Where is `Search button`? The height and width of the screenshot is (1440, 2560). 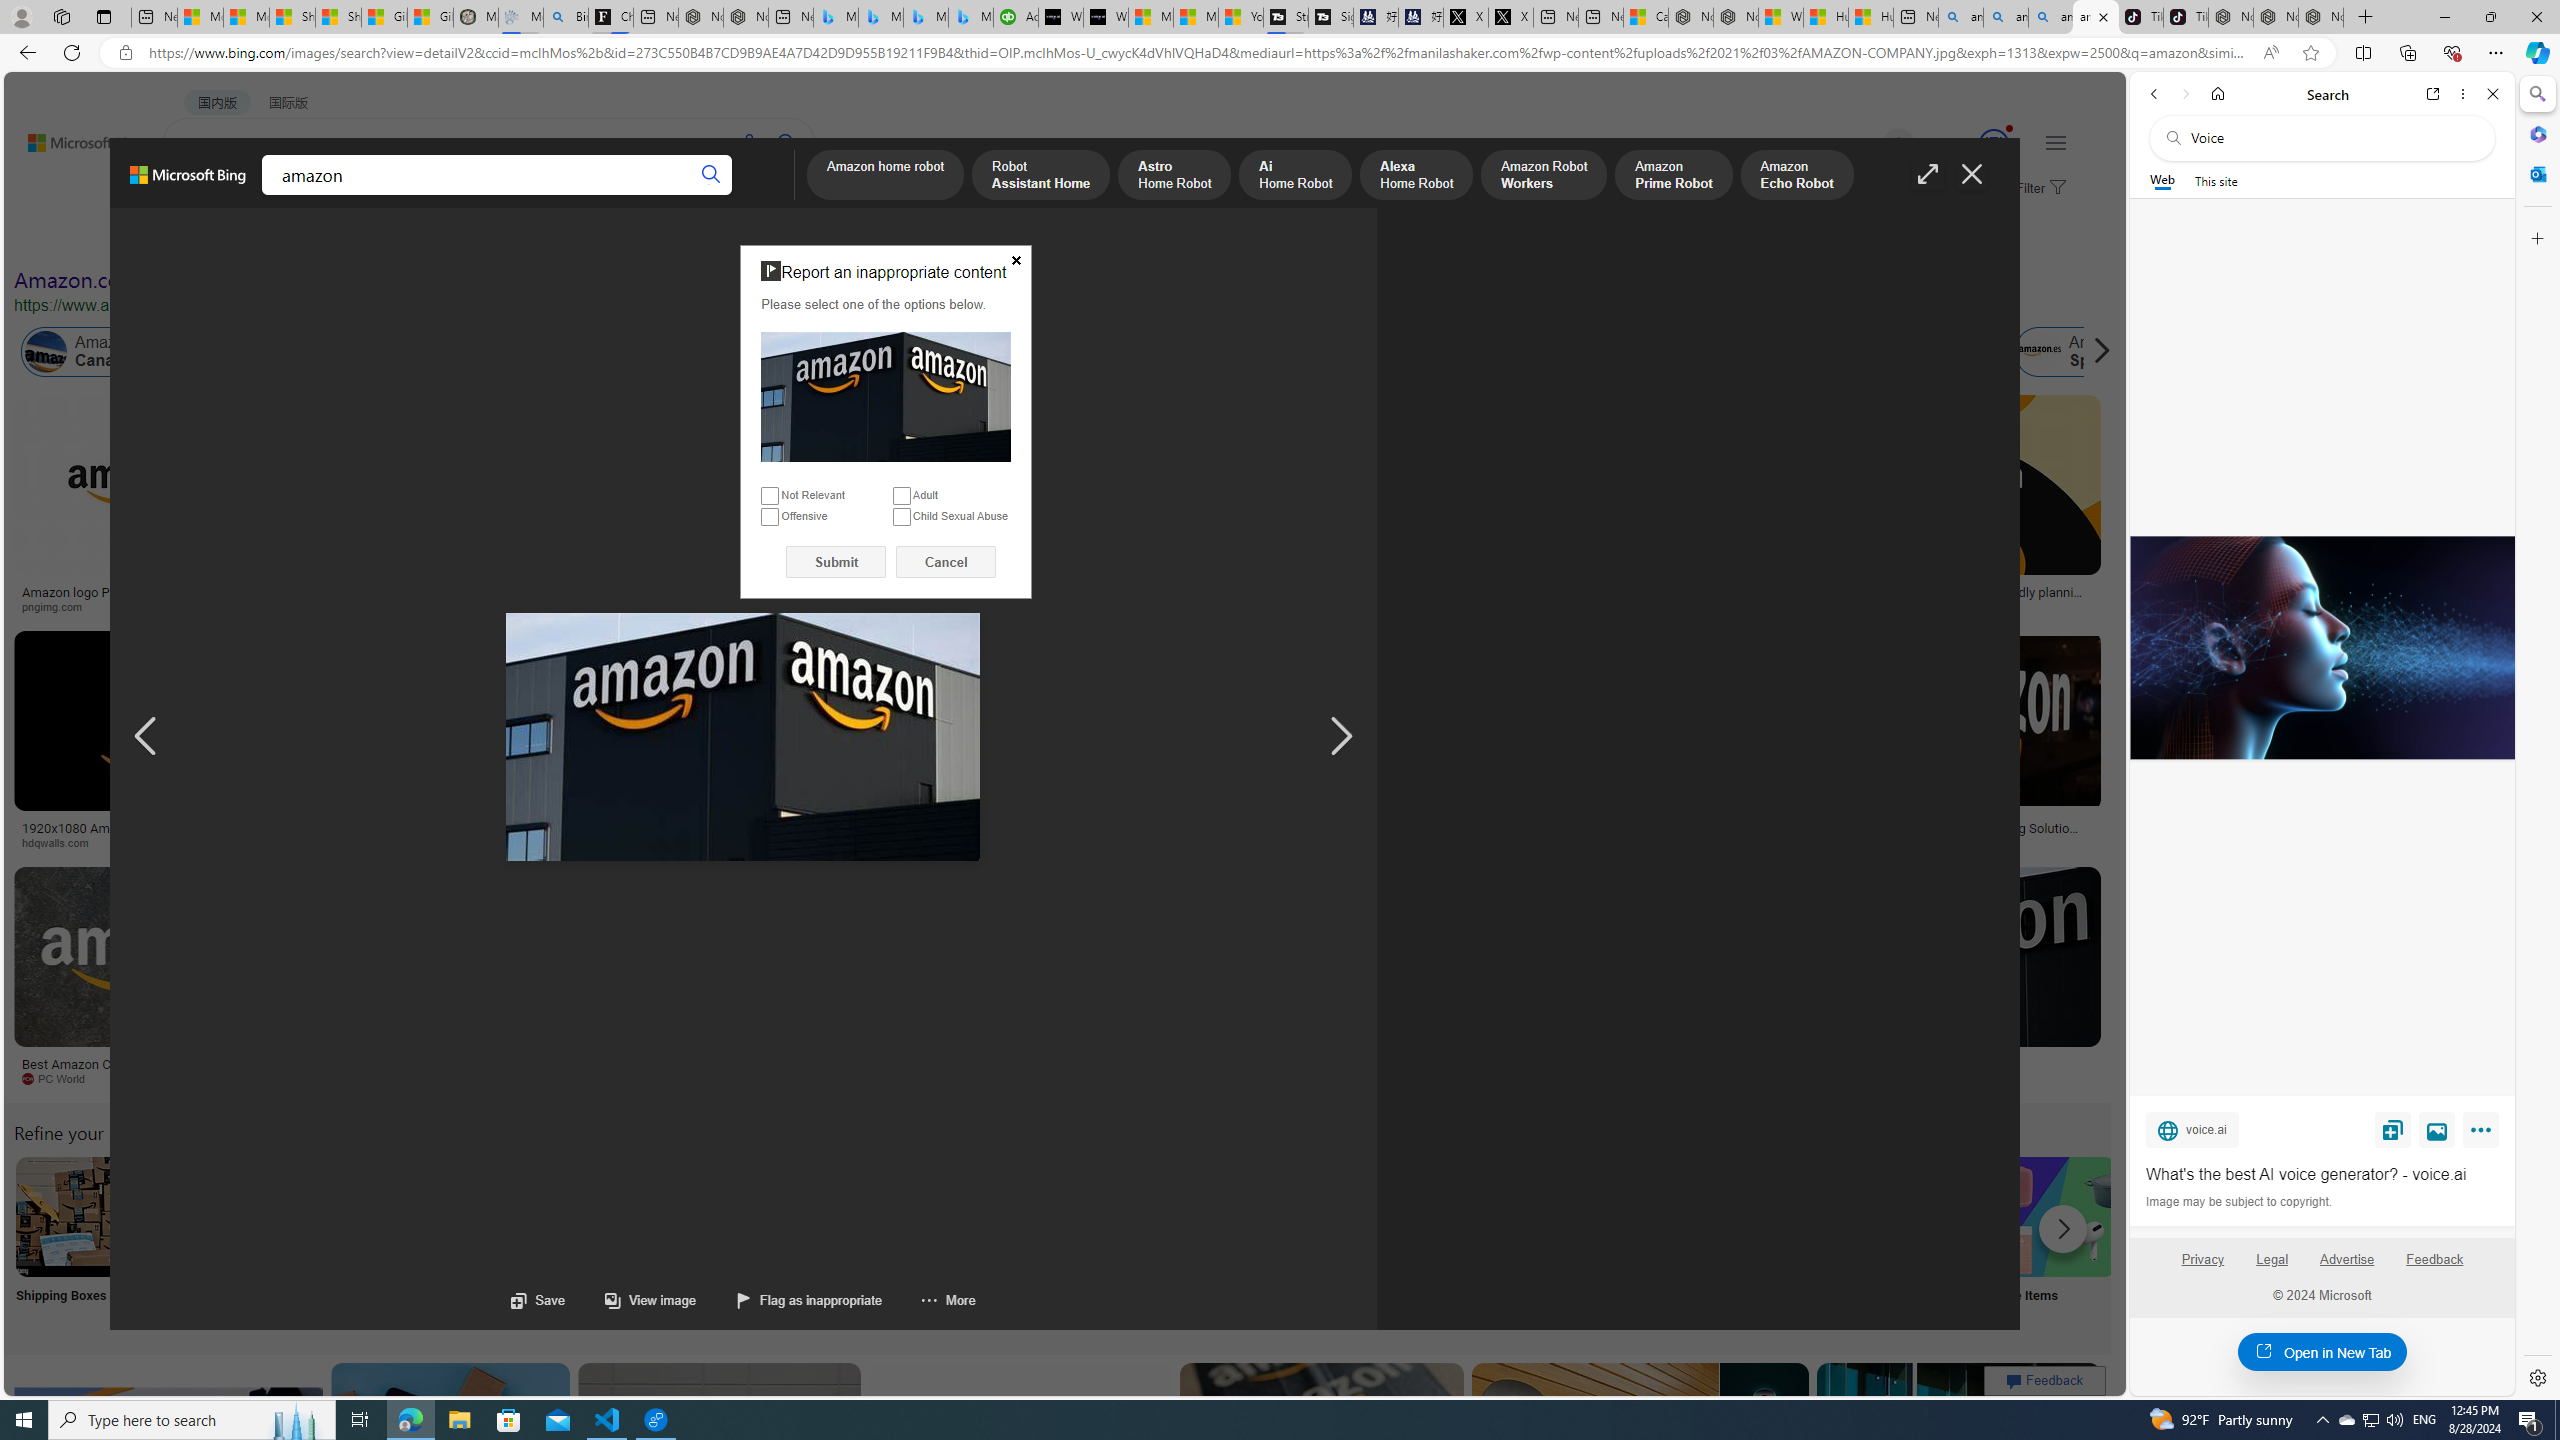
Search button is located at coordinates (712, 175).